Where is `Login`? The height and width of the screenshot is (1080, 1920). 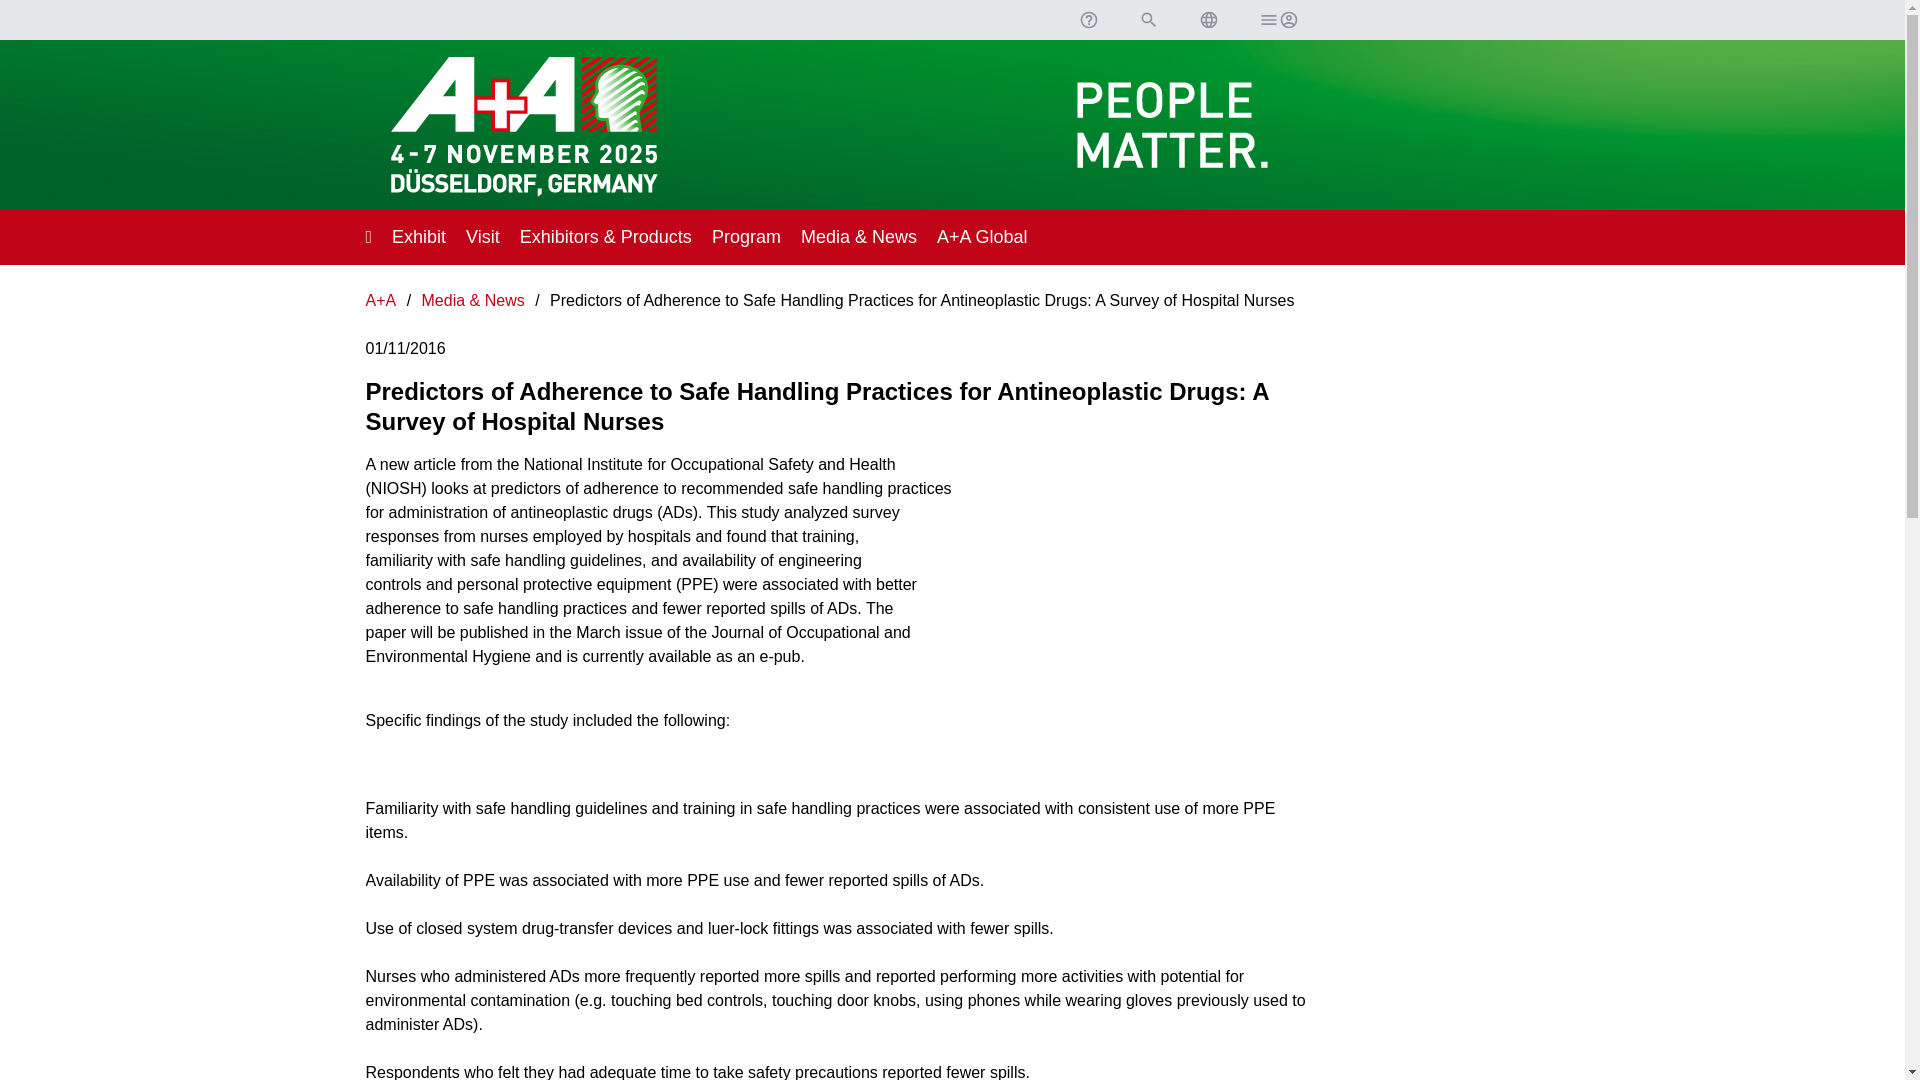
Login is located at coordinates (1277, 20).